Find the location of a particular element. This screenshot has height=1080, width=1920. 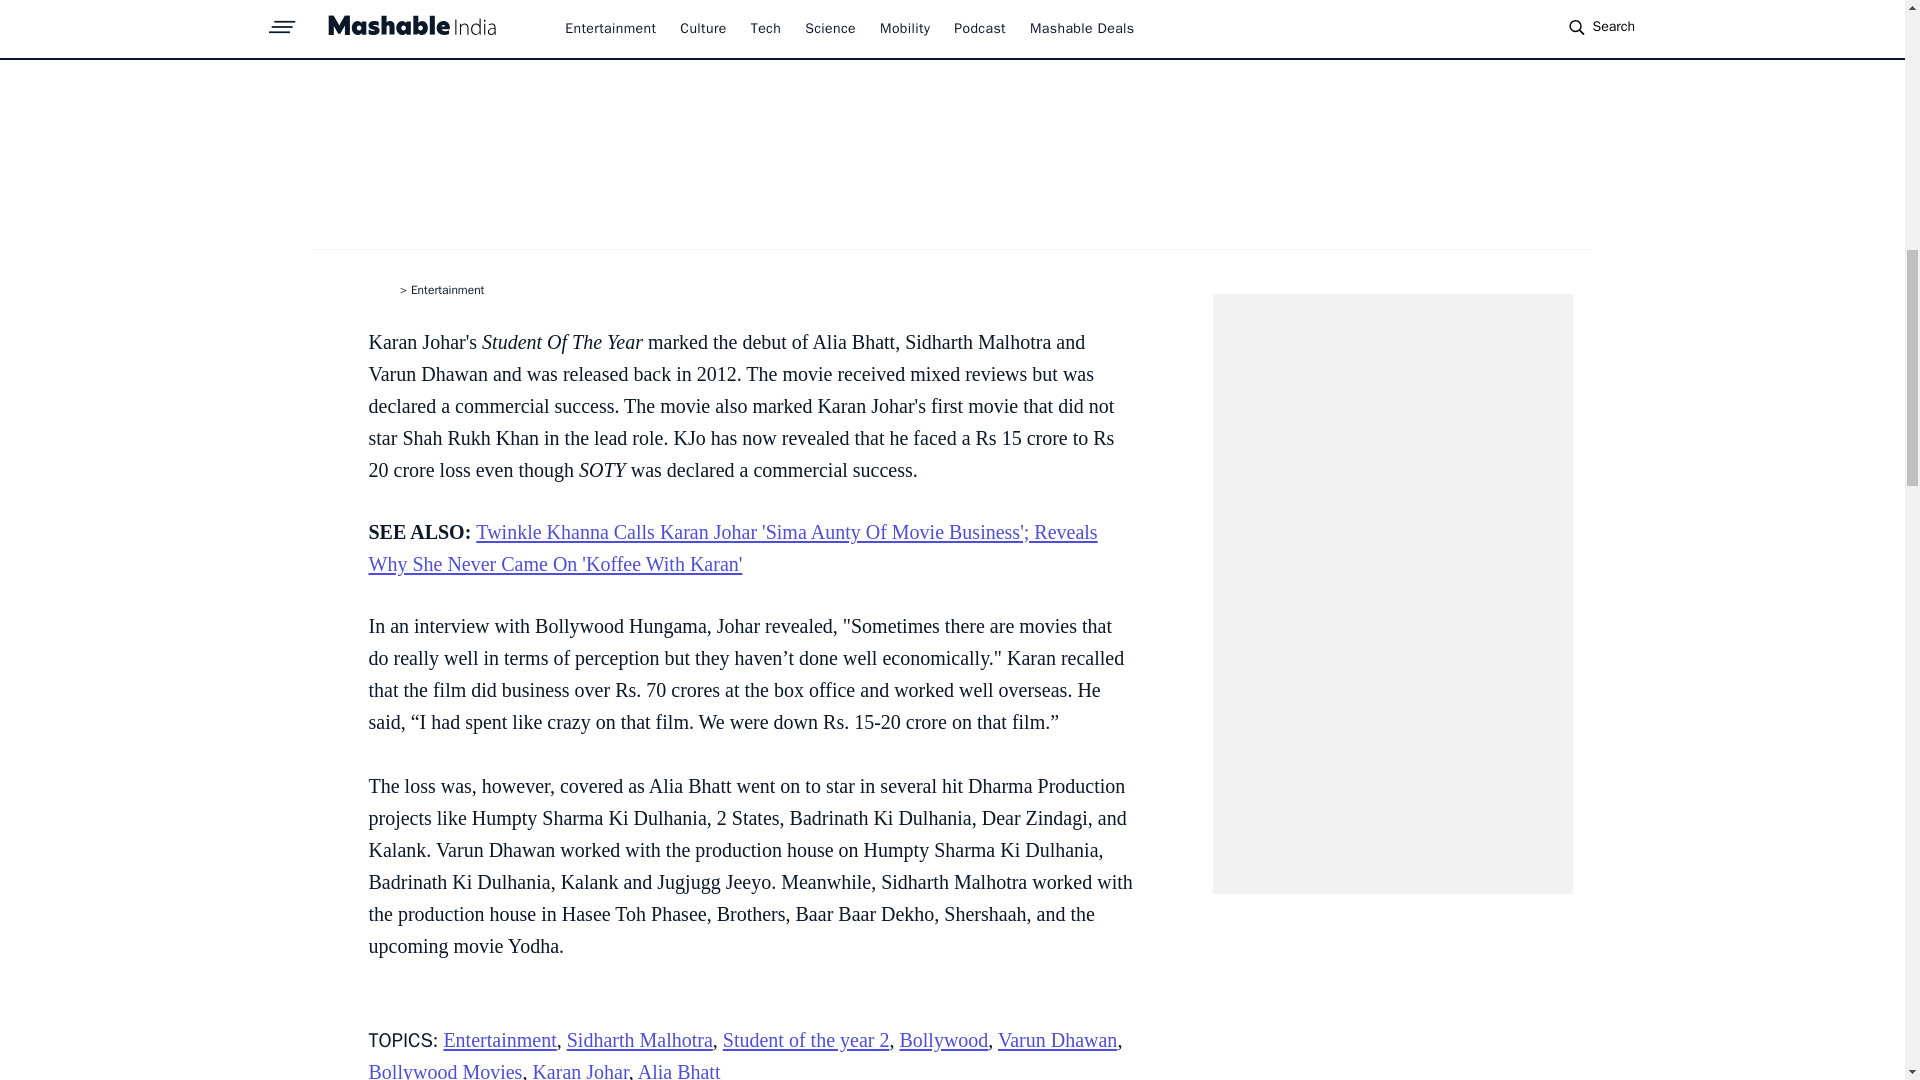

Alia Bhatt is located at coordinates (679, 1070).